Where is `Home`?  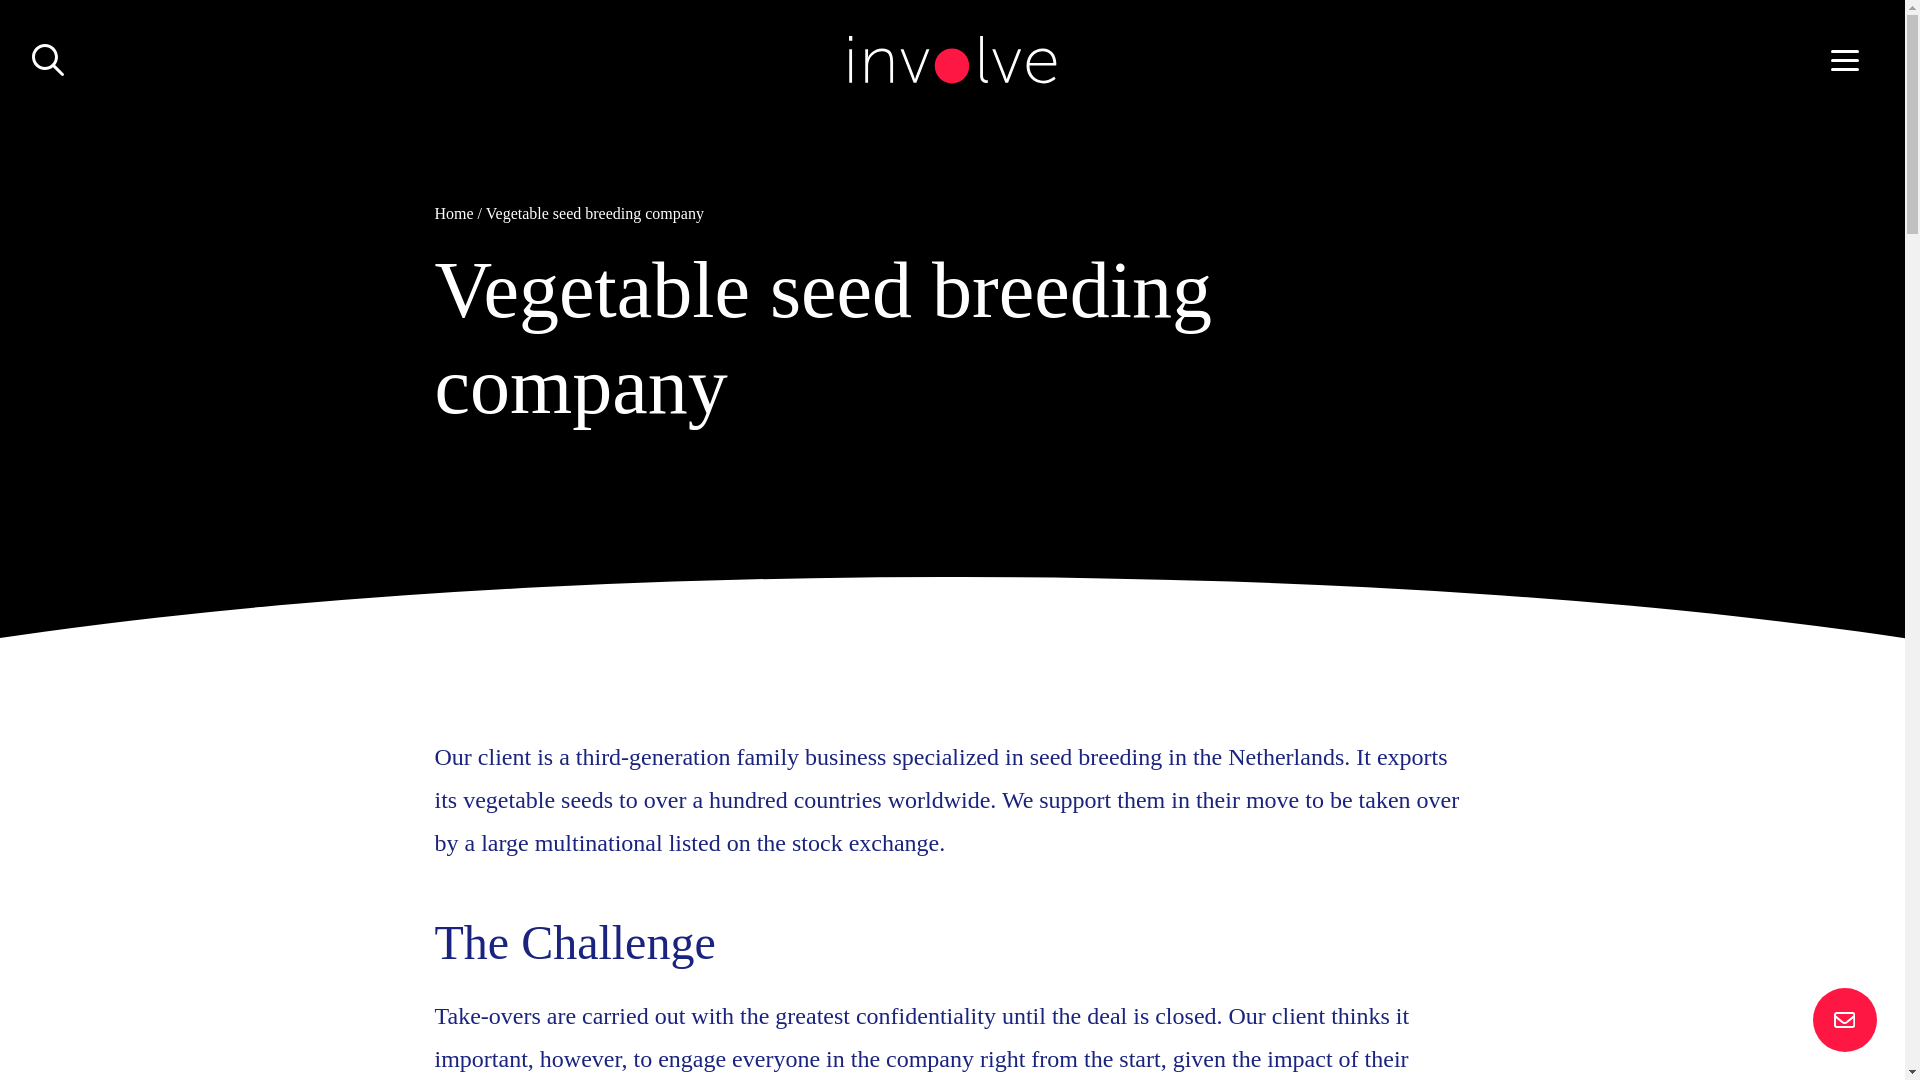
Home is located at coordinates (452, 214).